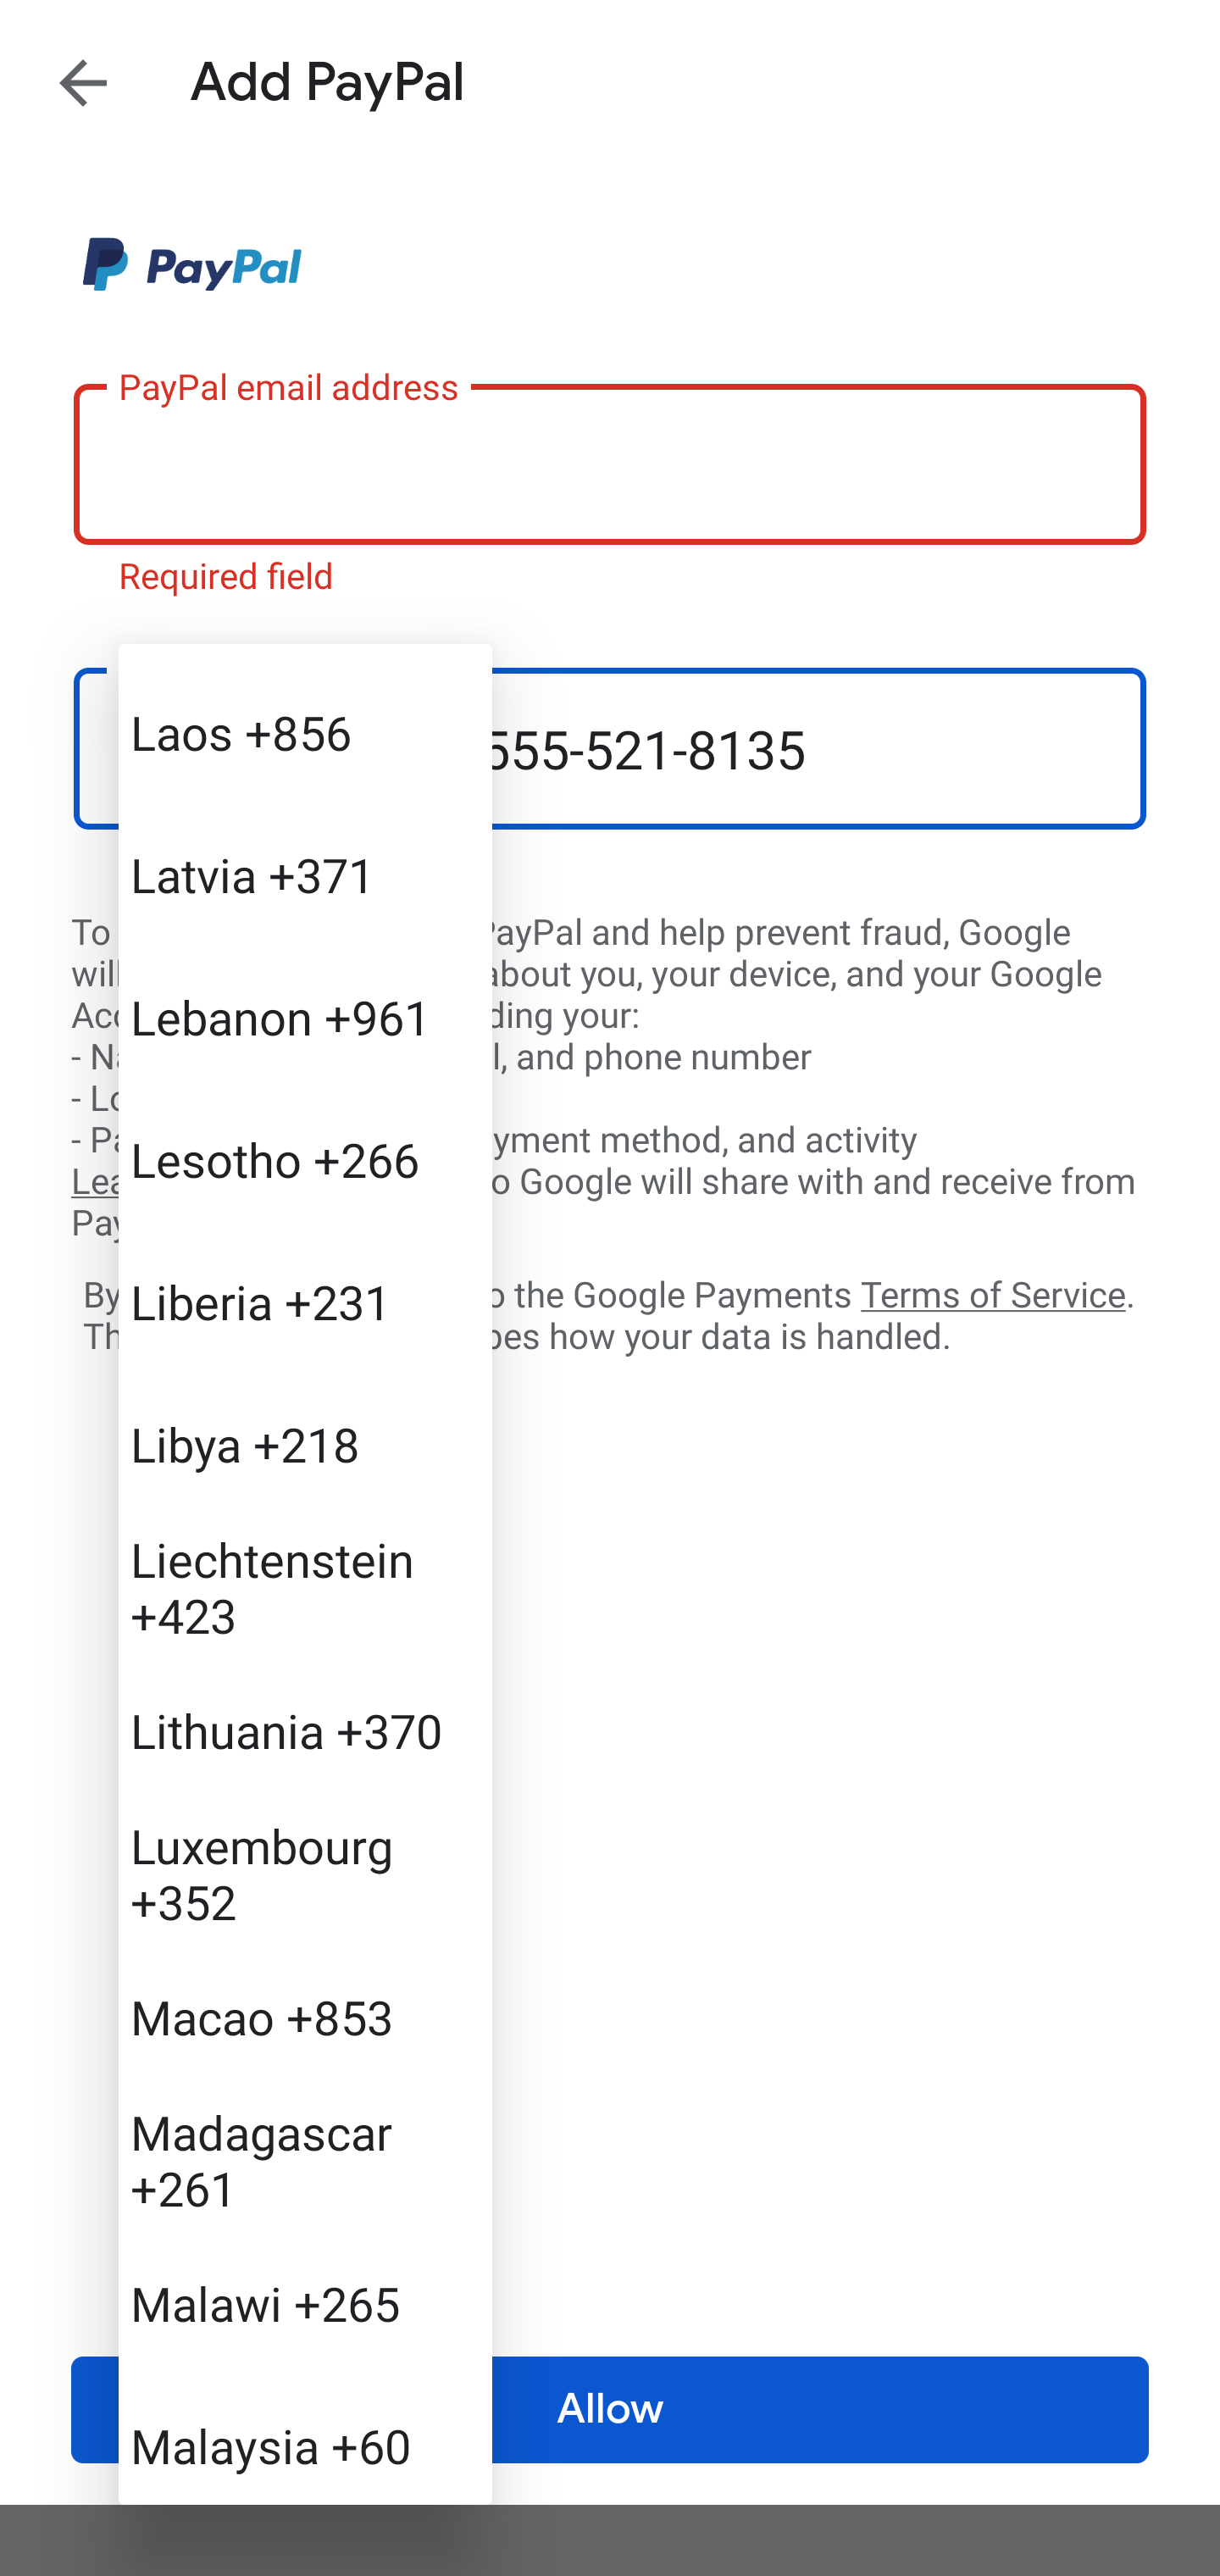 The width and height of the screenshot is (1220, 2576). What do you see at coordinates (305, 1015) in the screenshot?
I see `Lebanon +961` at bounding box center [305, 1015].